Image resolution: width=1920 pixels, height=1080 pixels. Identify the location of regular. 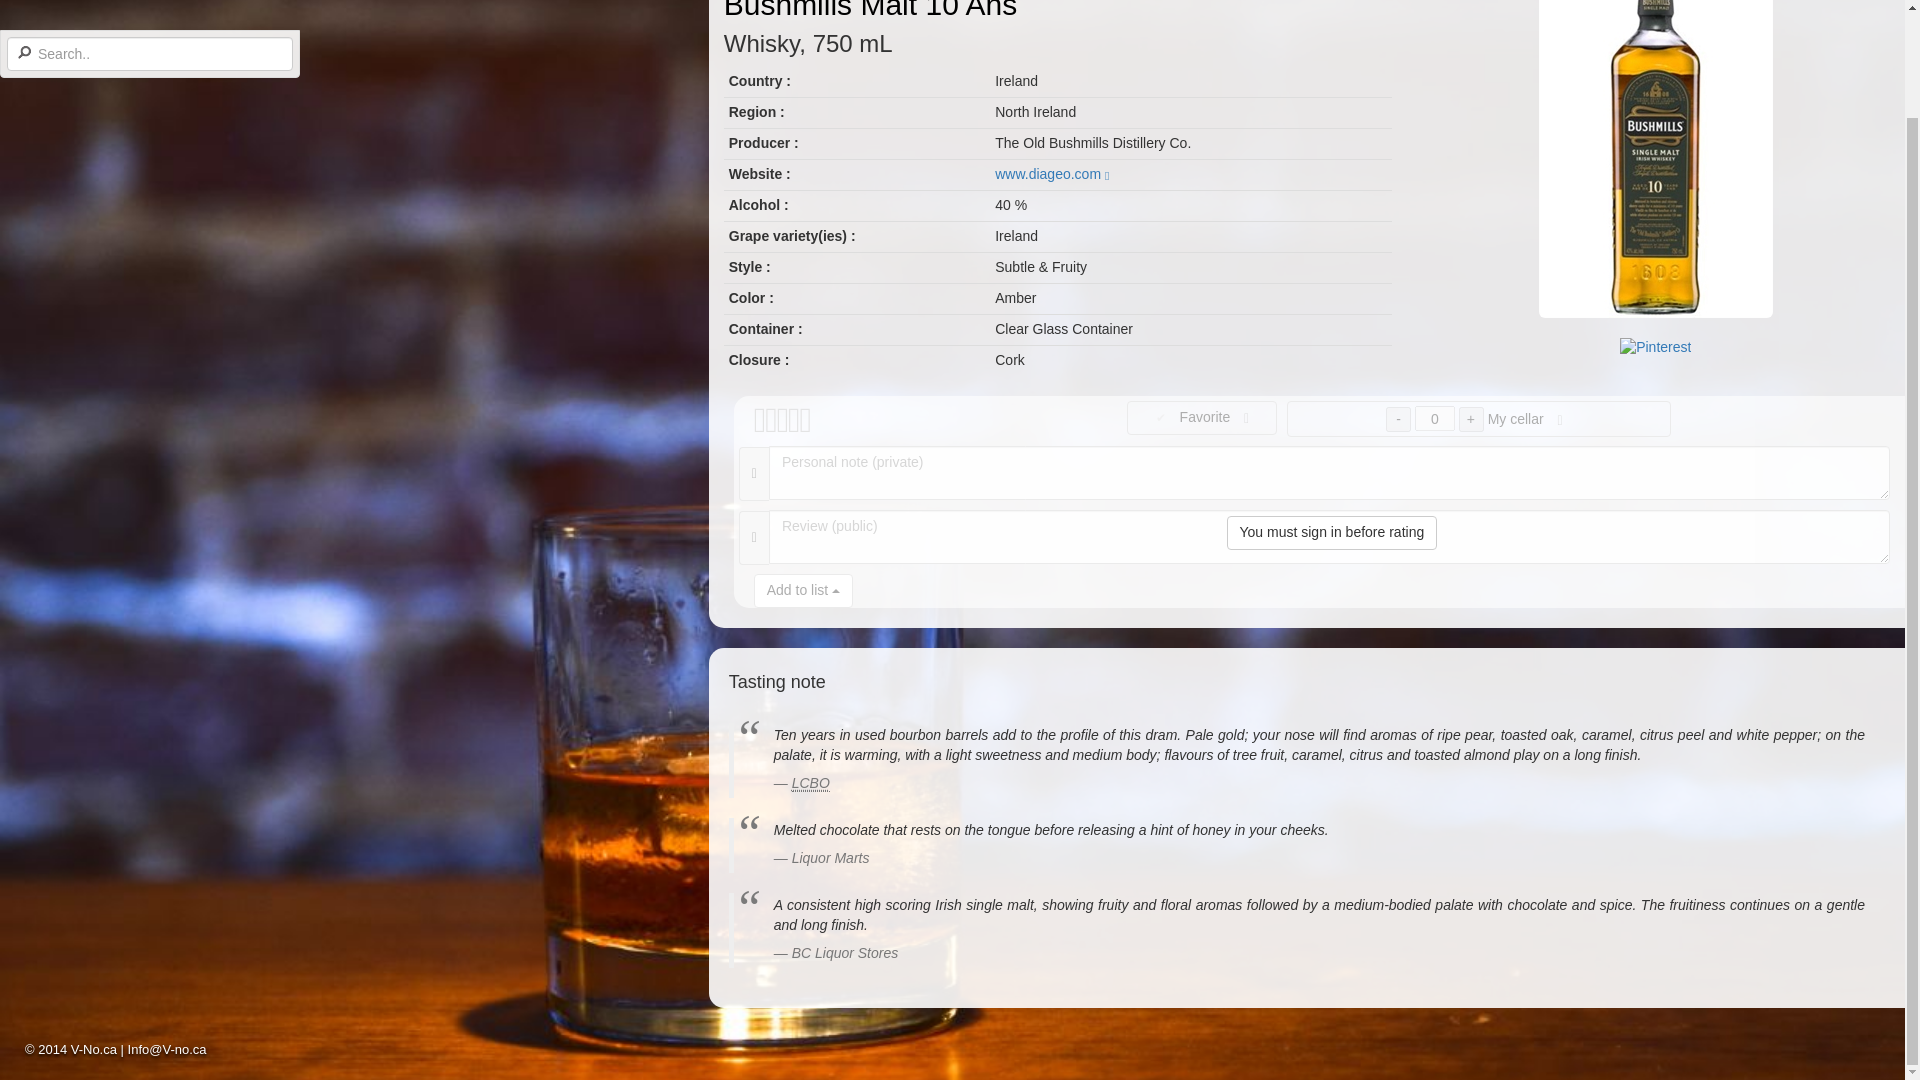
(781, 421).